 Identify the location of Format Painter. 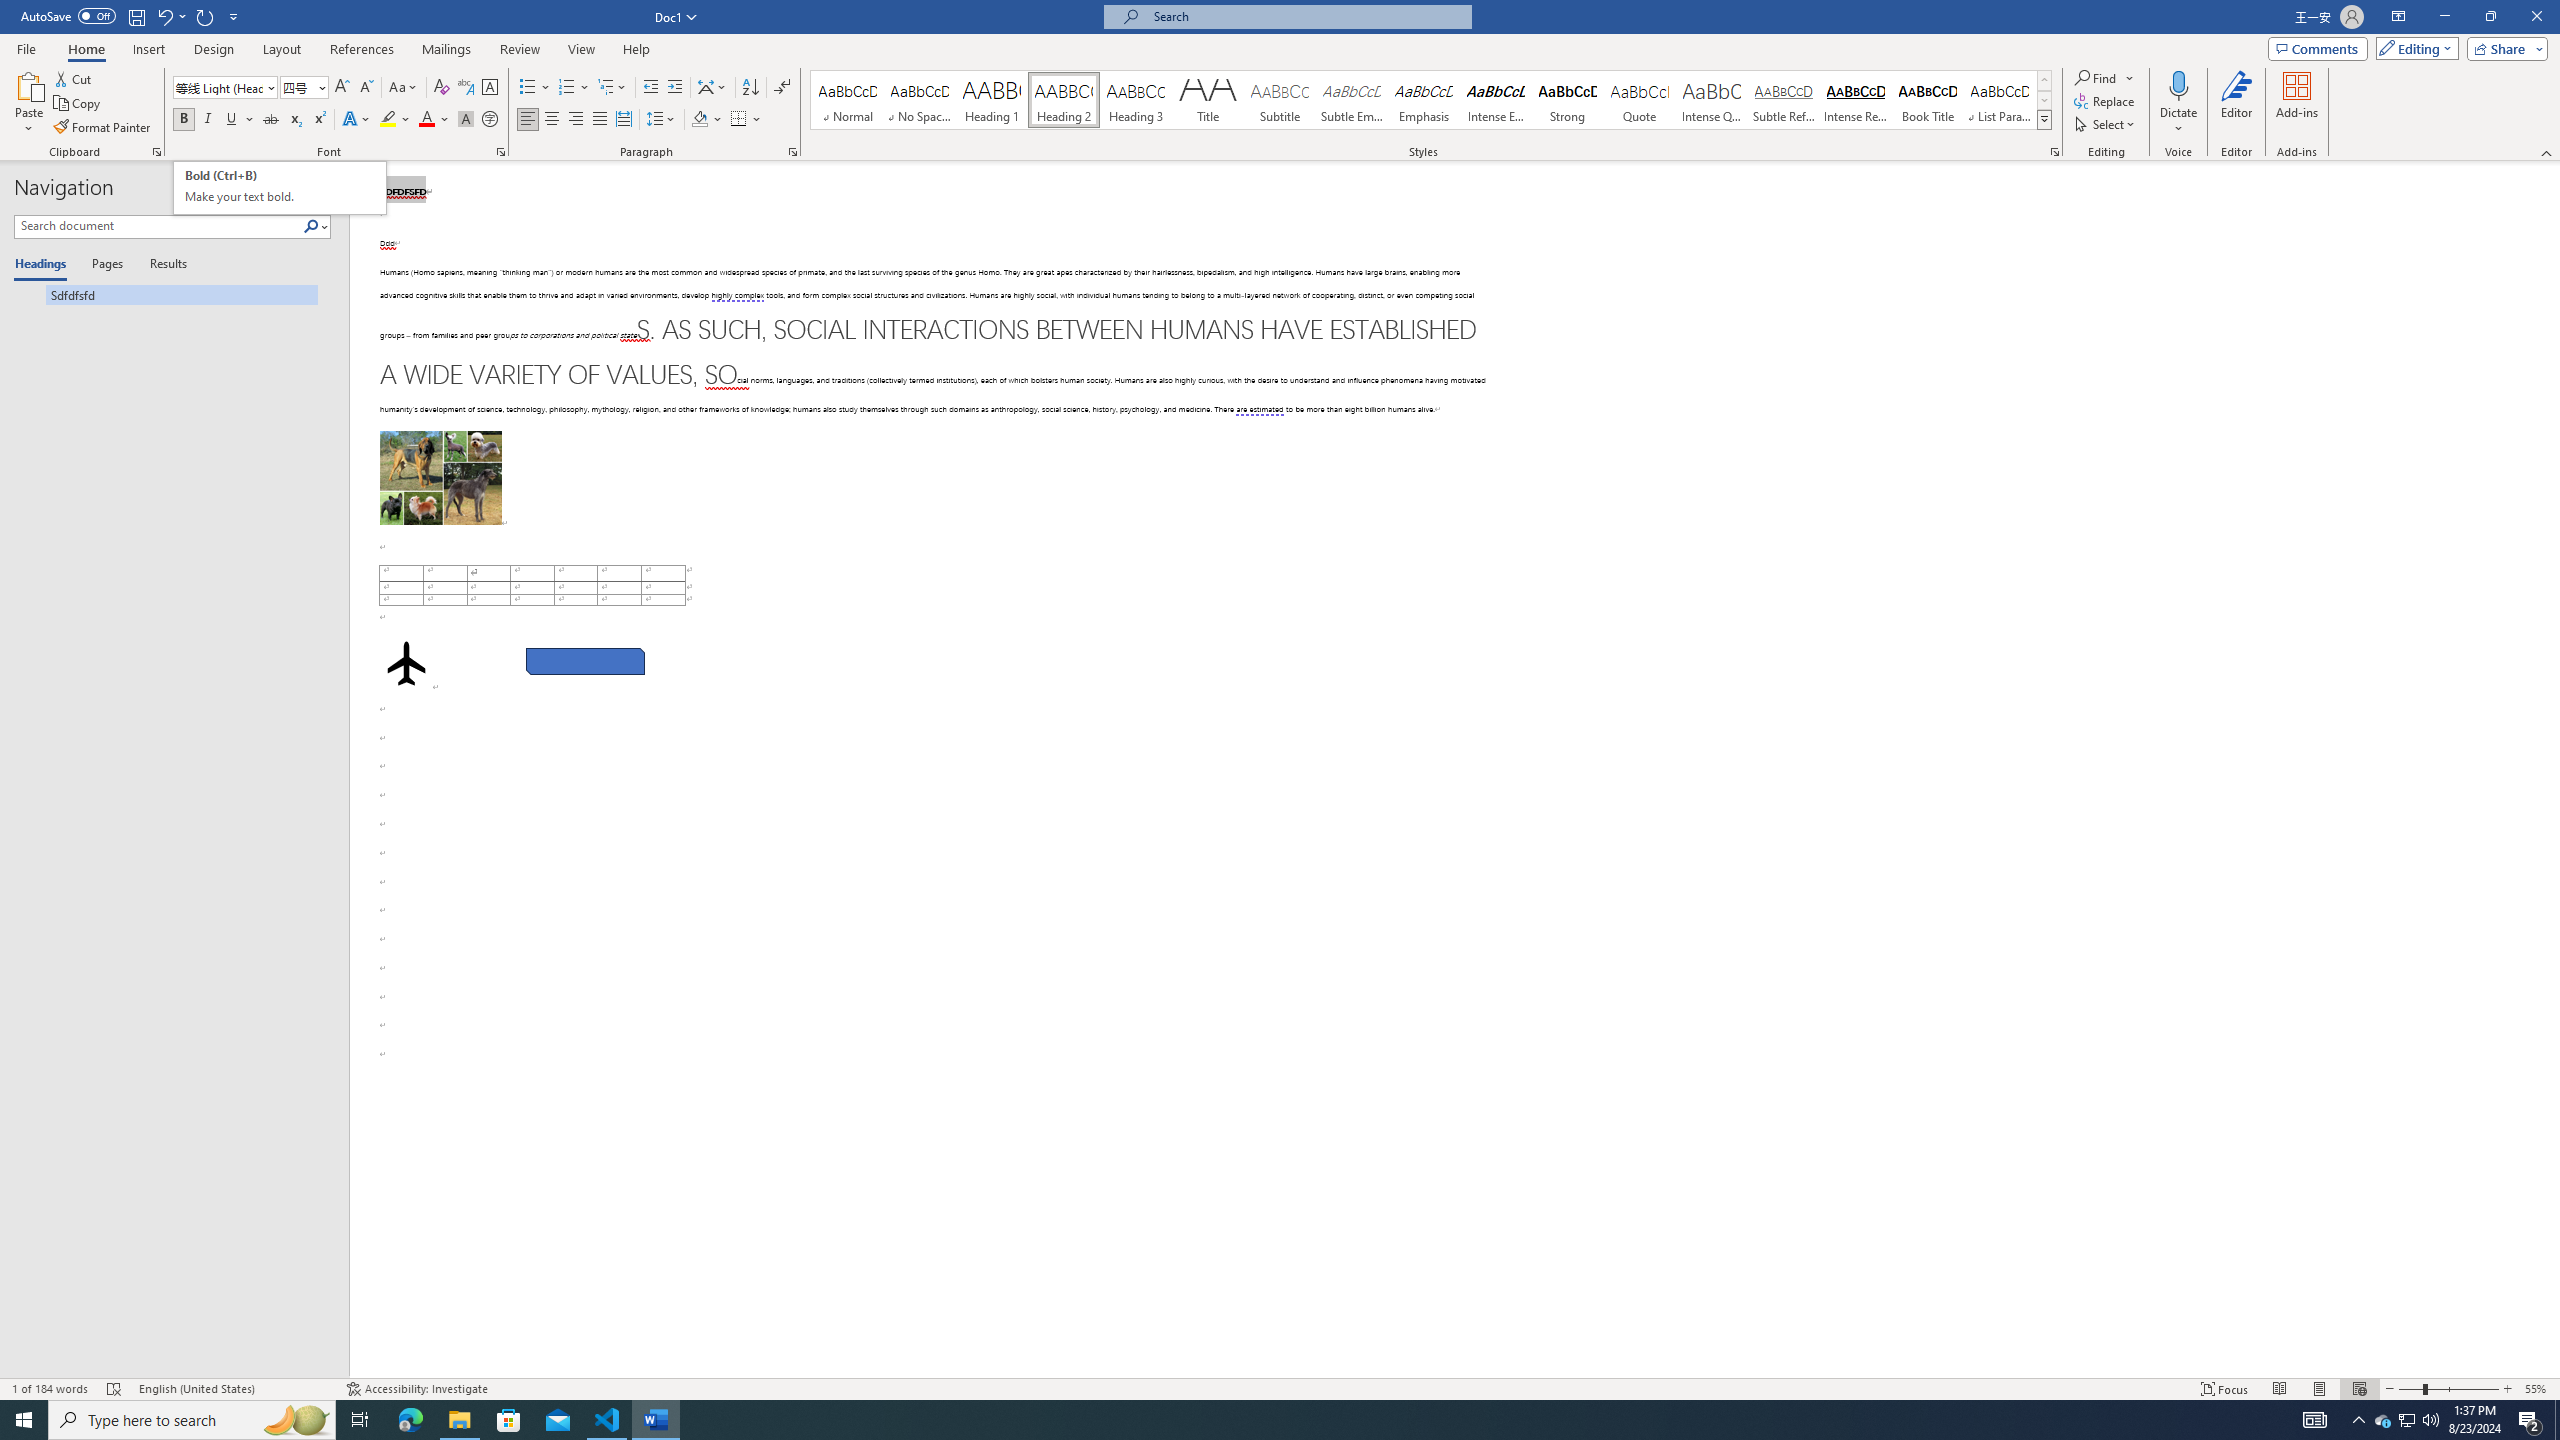
(104, 128).